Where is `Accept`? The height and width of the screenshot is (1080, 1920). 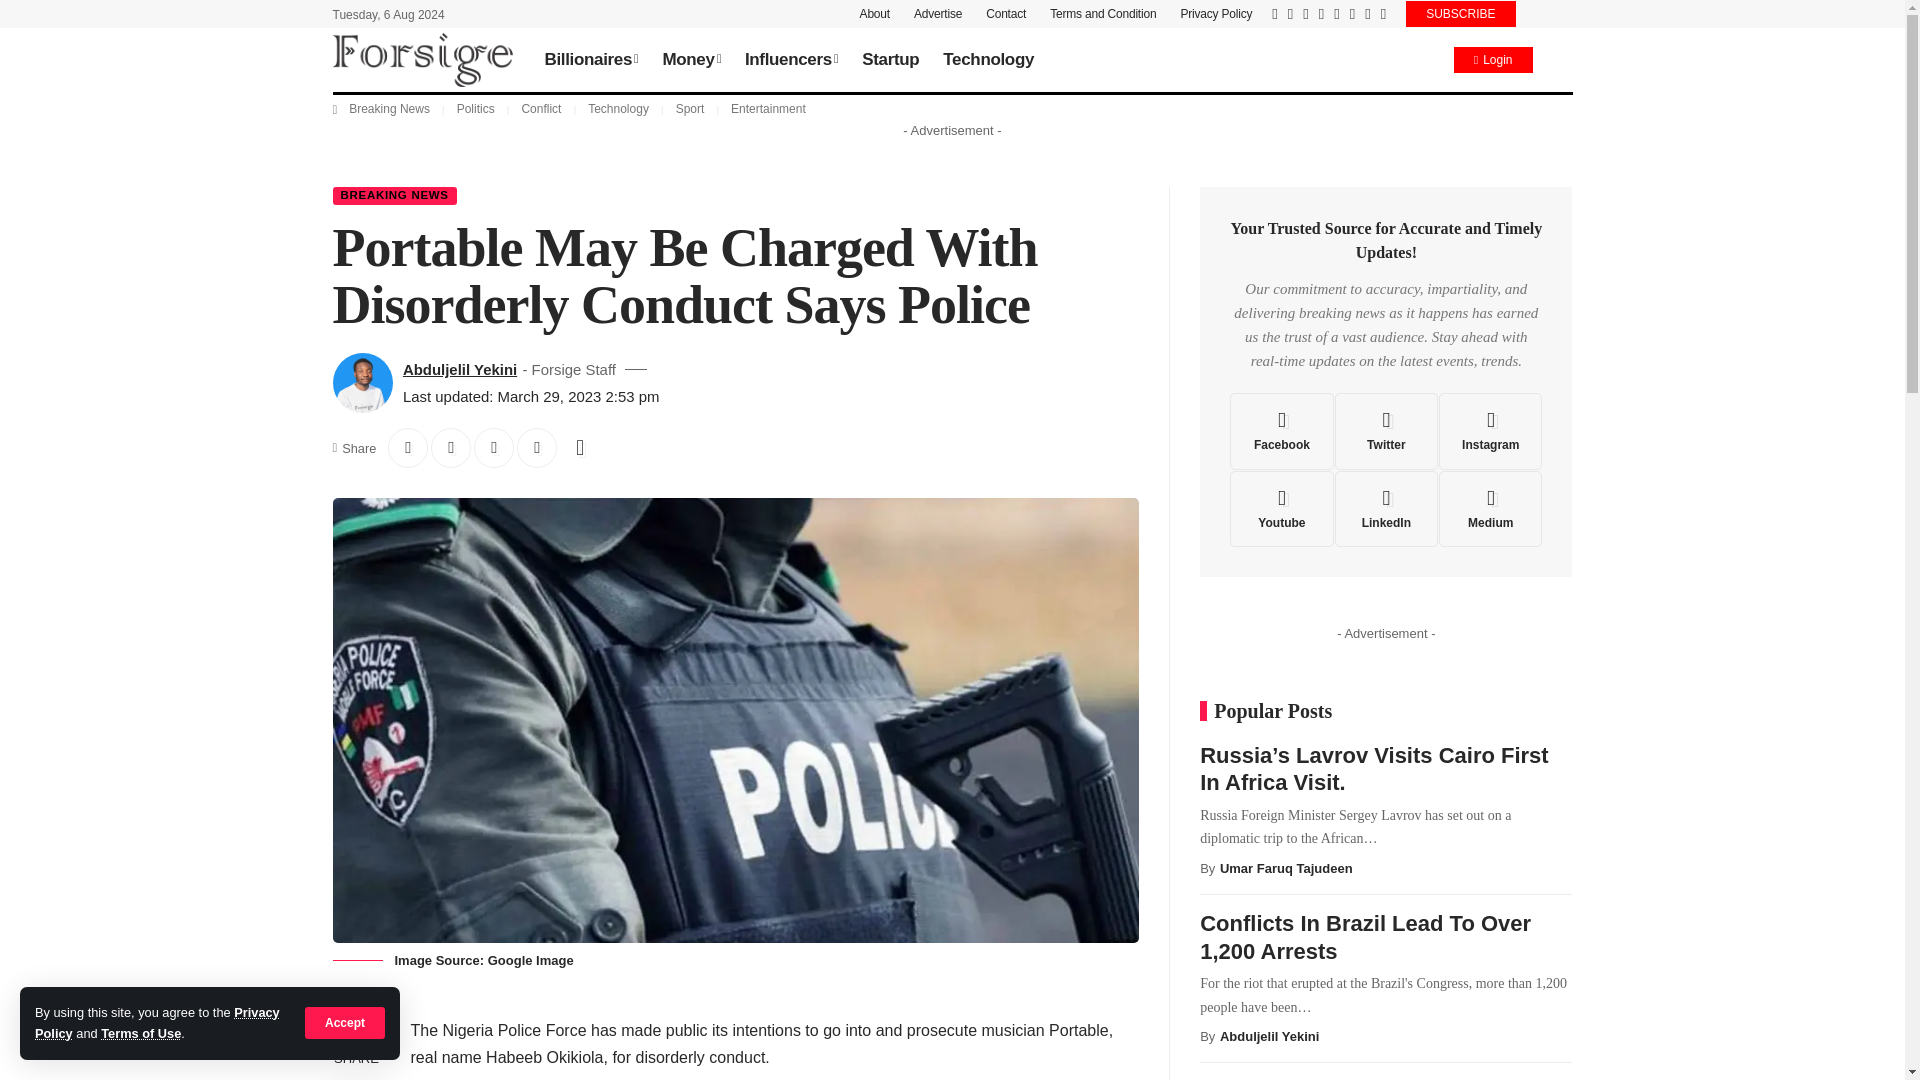
Accept is located at coordinates (345, 1022).